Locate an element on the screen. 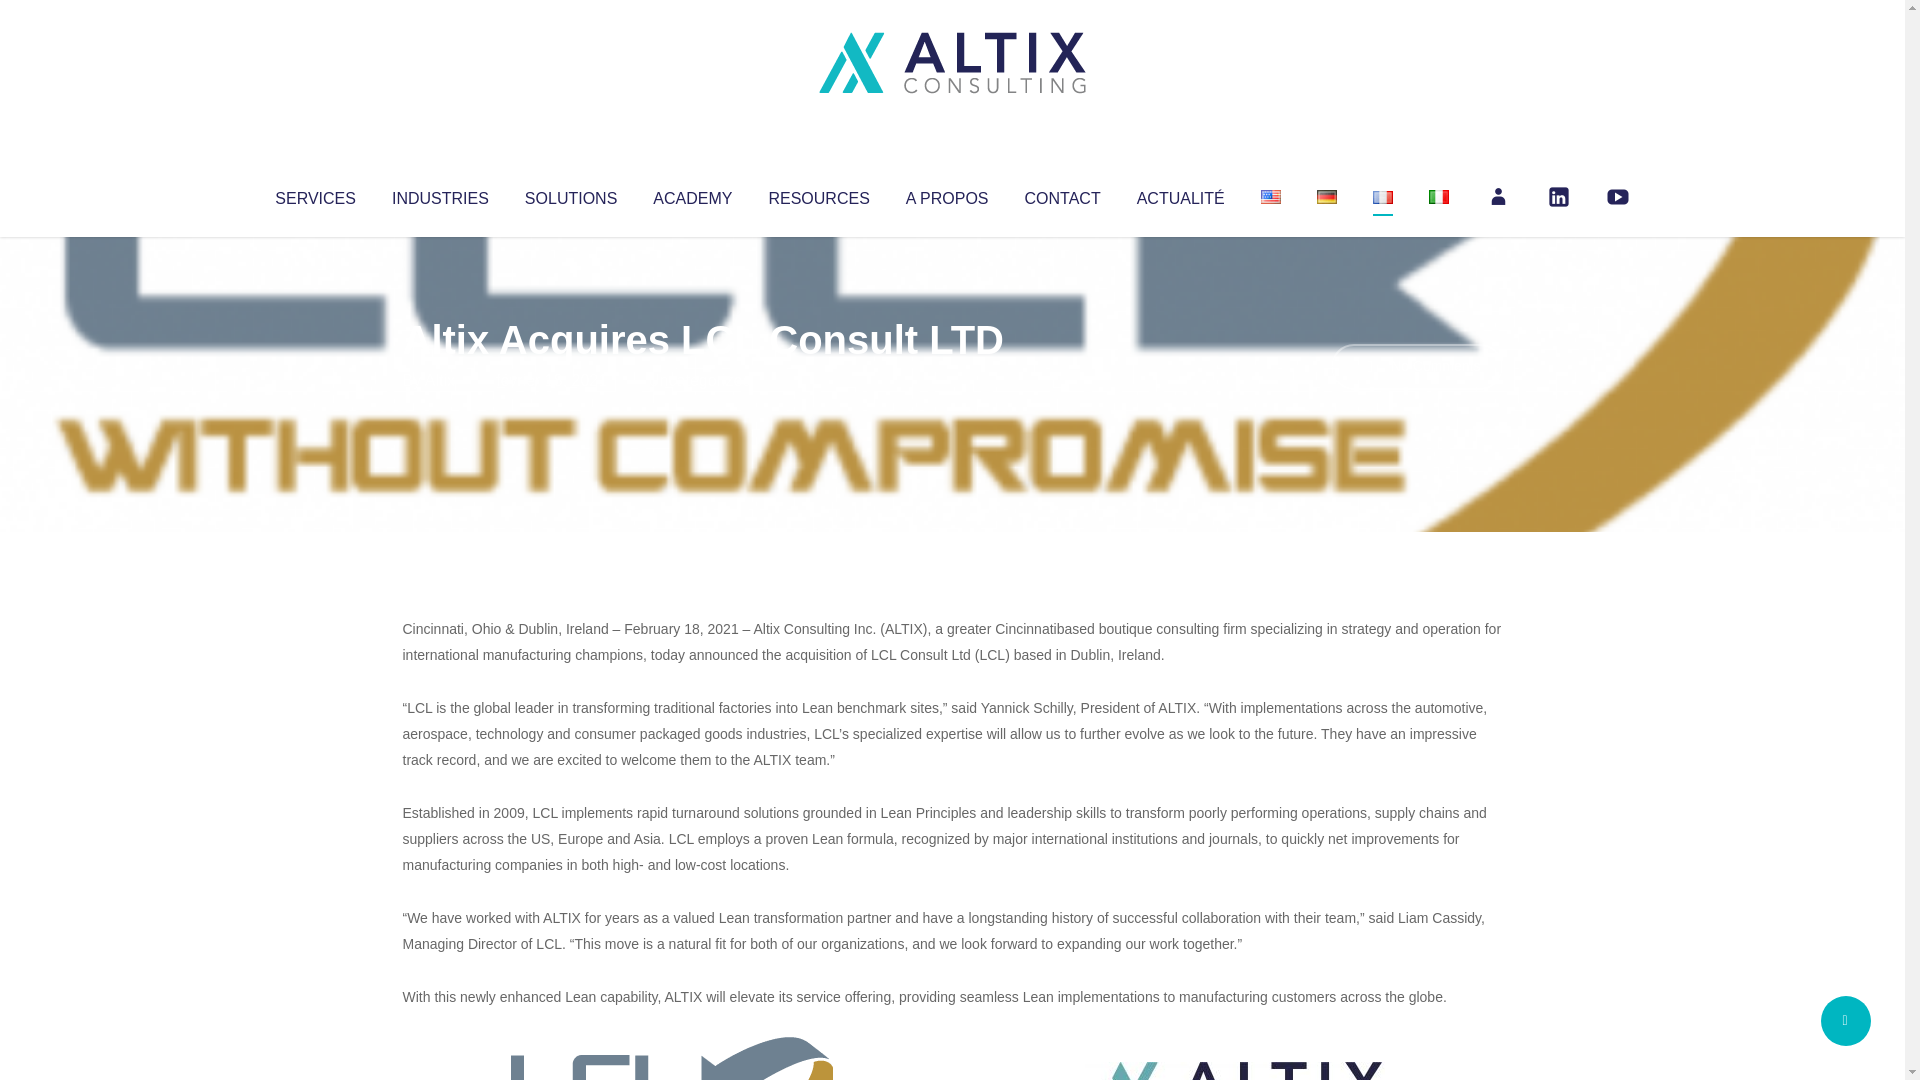 The image size is (1920, 1080). No Comments is located at coordinates (1416, 366).